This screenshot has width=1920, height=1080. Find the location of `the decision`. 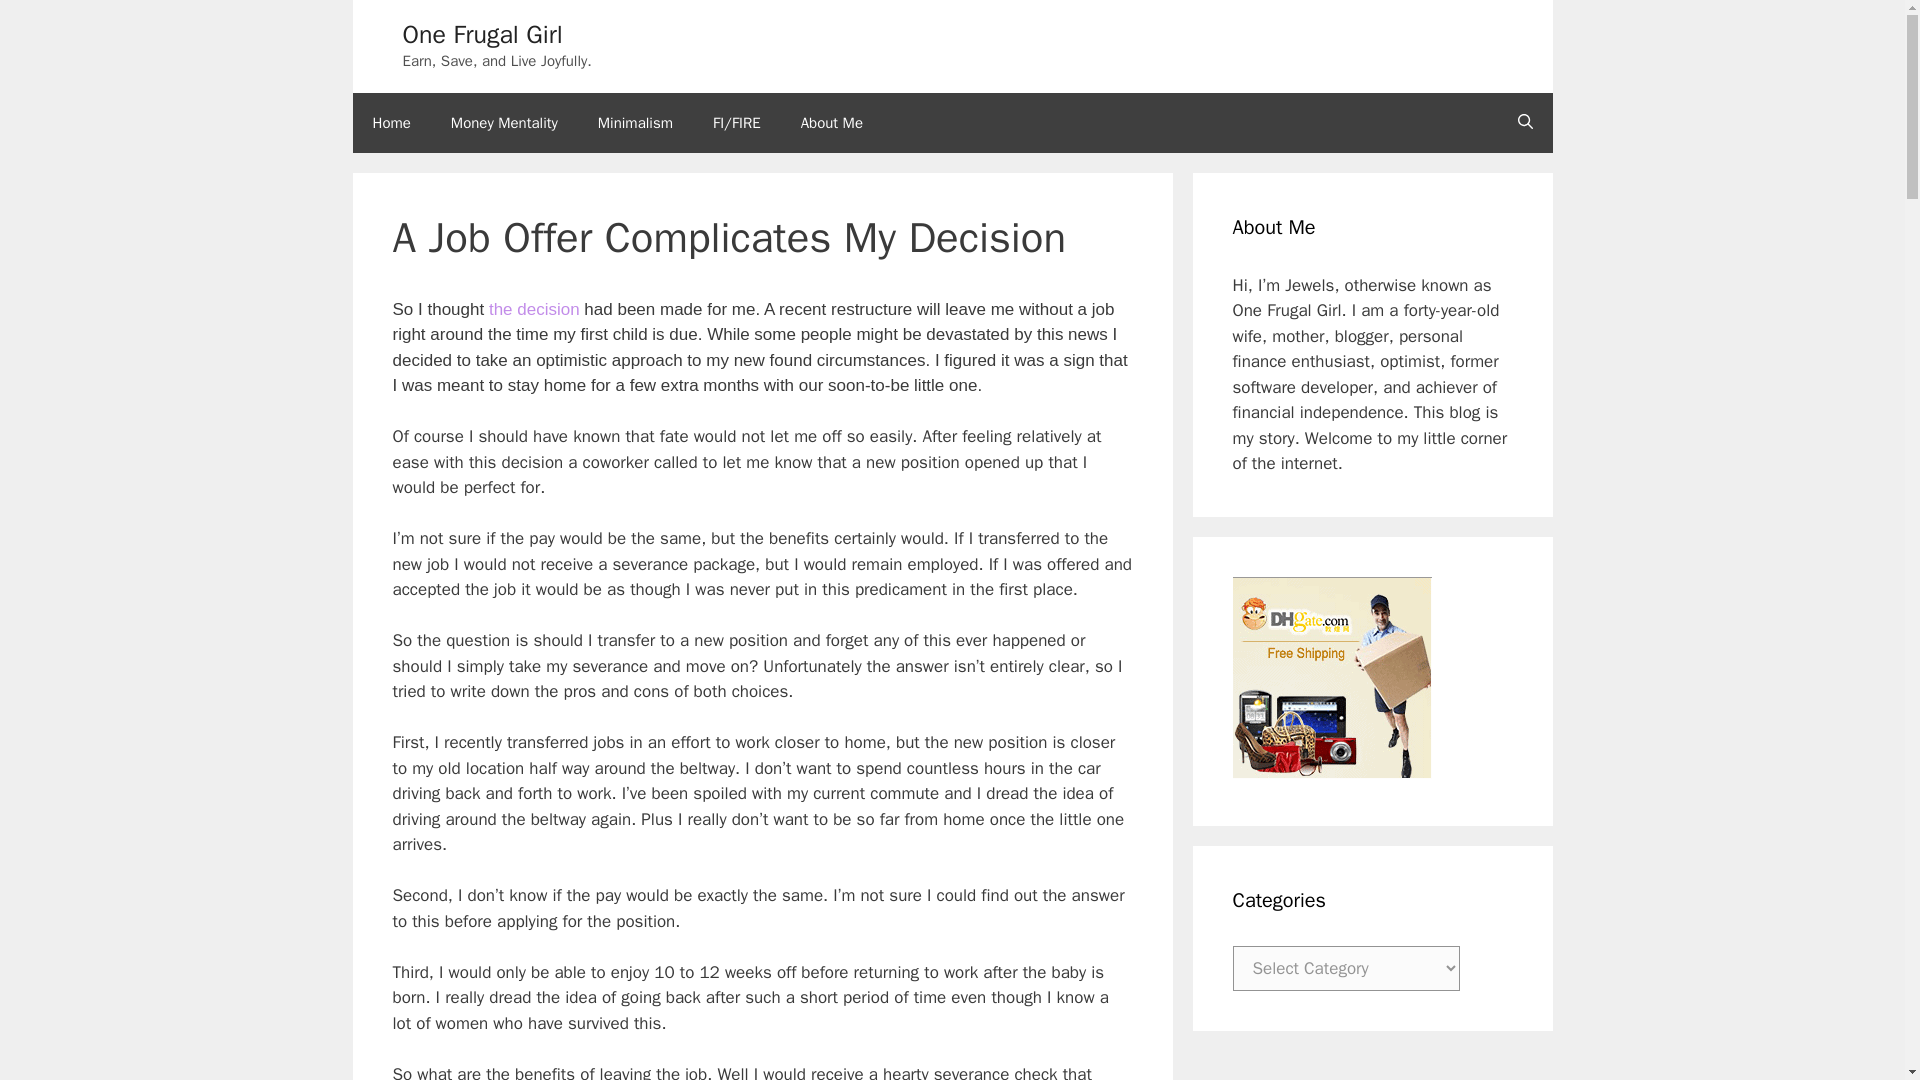

the decision is located at coordinates (534, 309).